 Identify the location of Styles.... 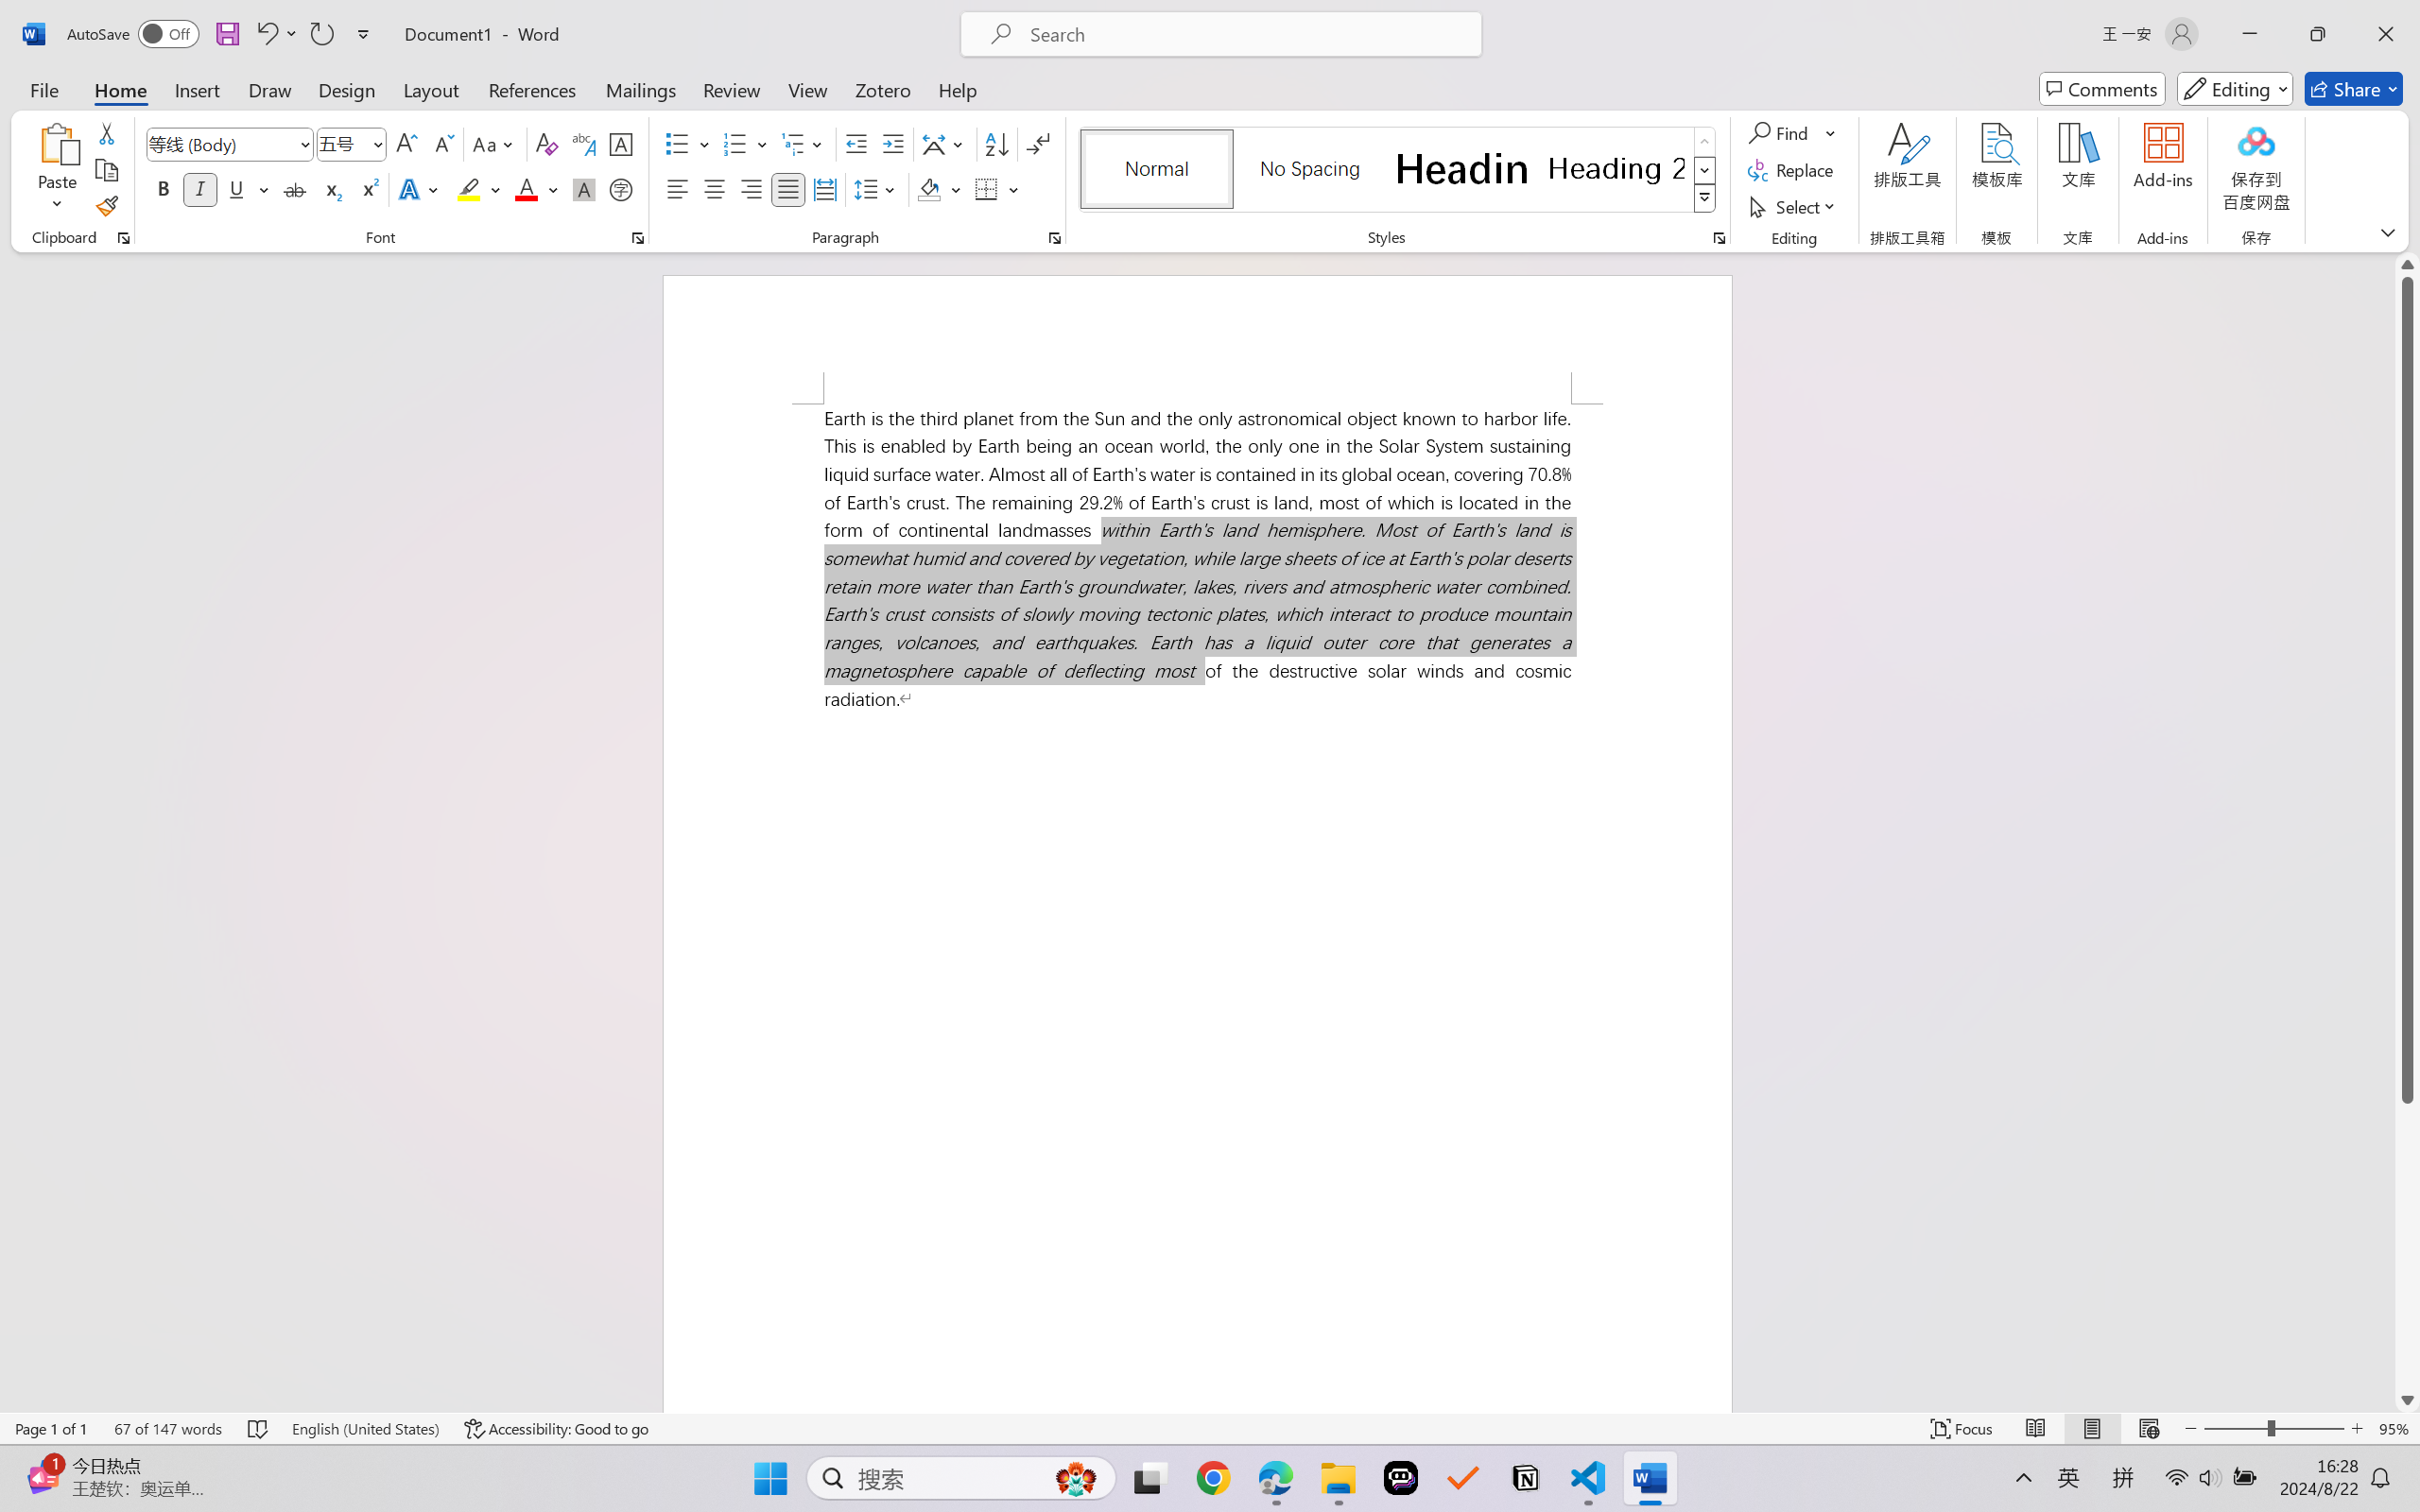
(1719, 238).